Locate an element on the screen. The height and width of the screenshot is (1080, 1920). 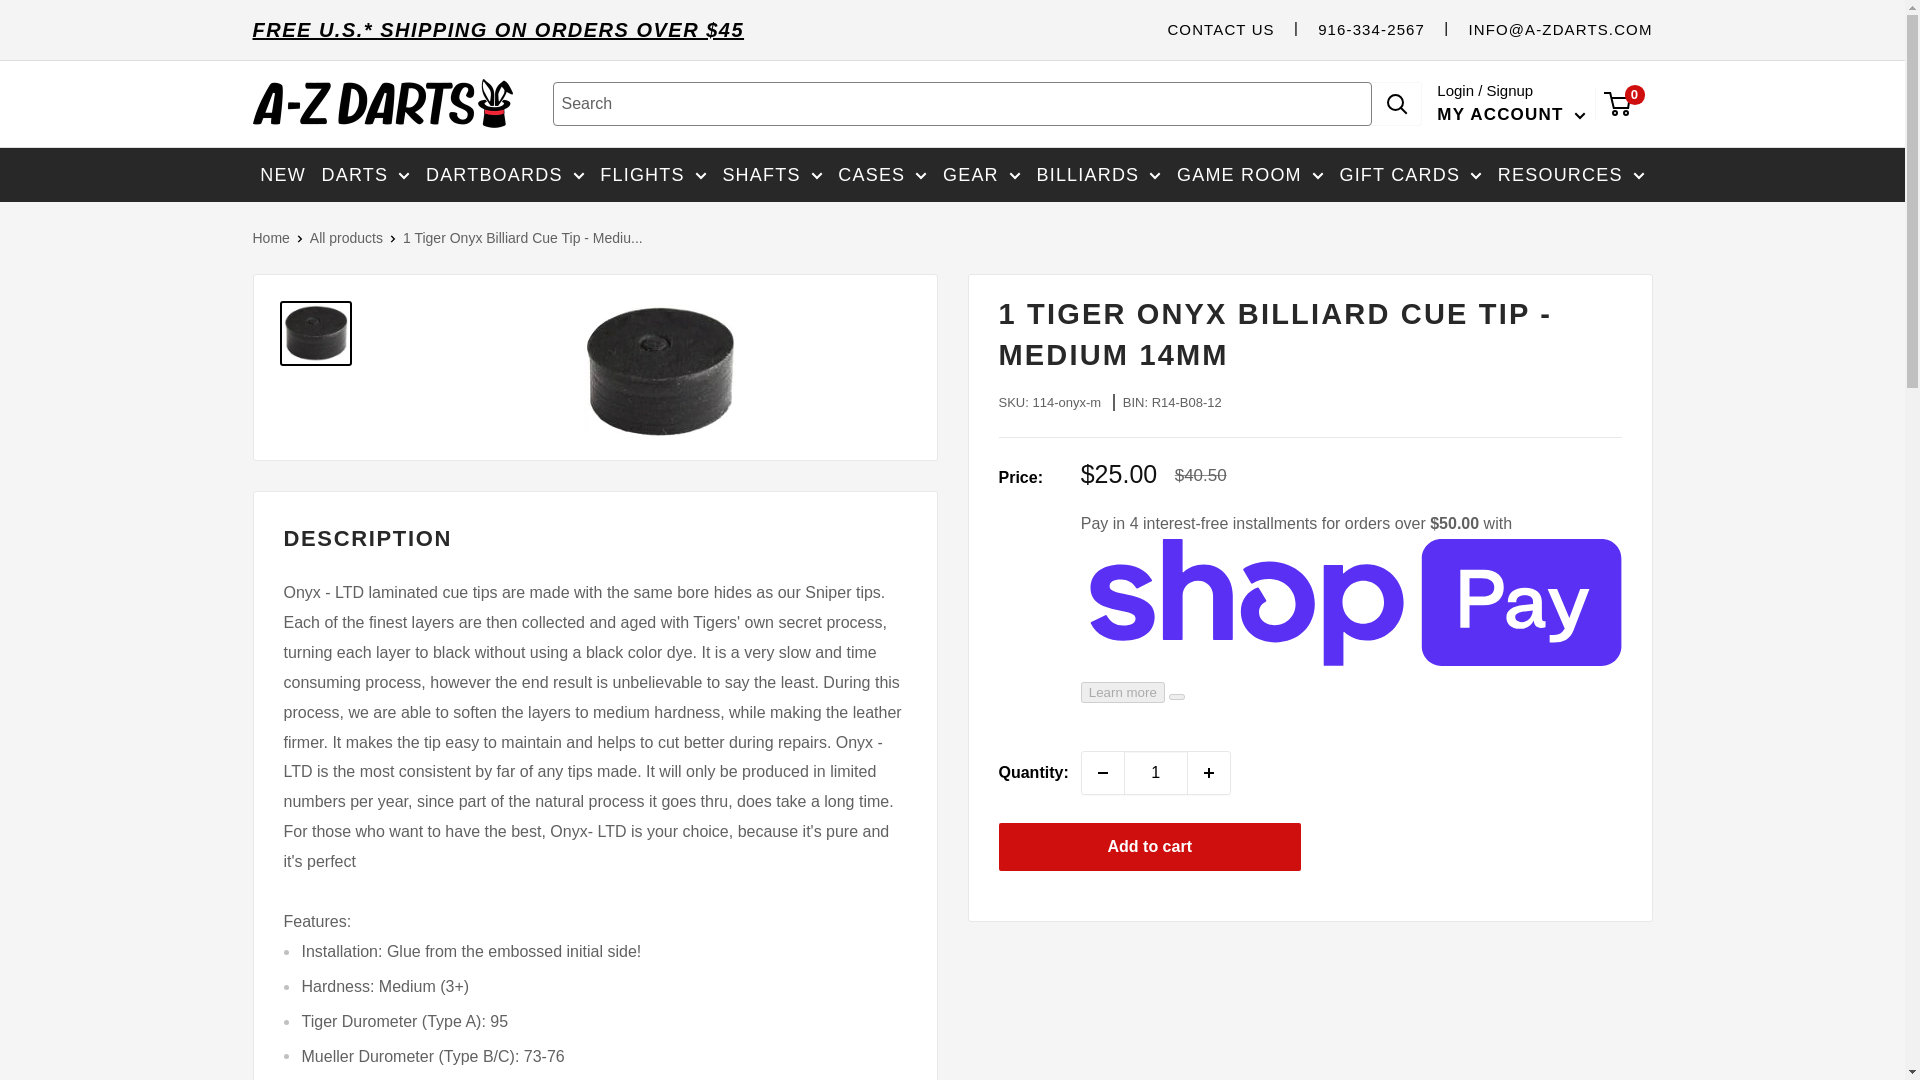
CONTACT US is located at coordinates (1220, 28).